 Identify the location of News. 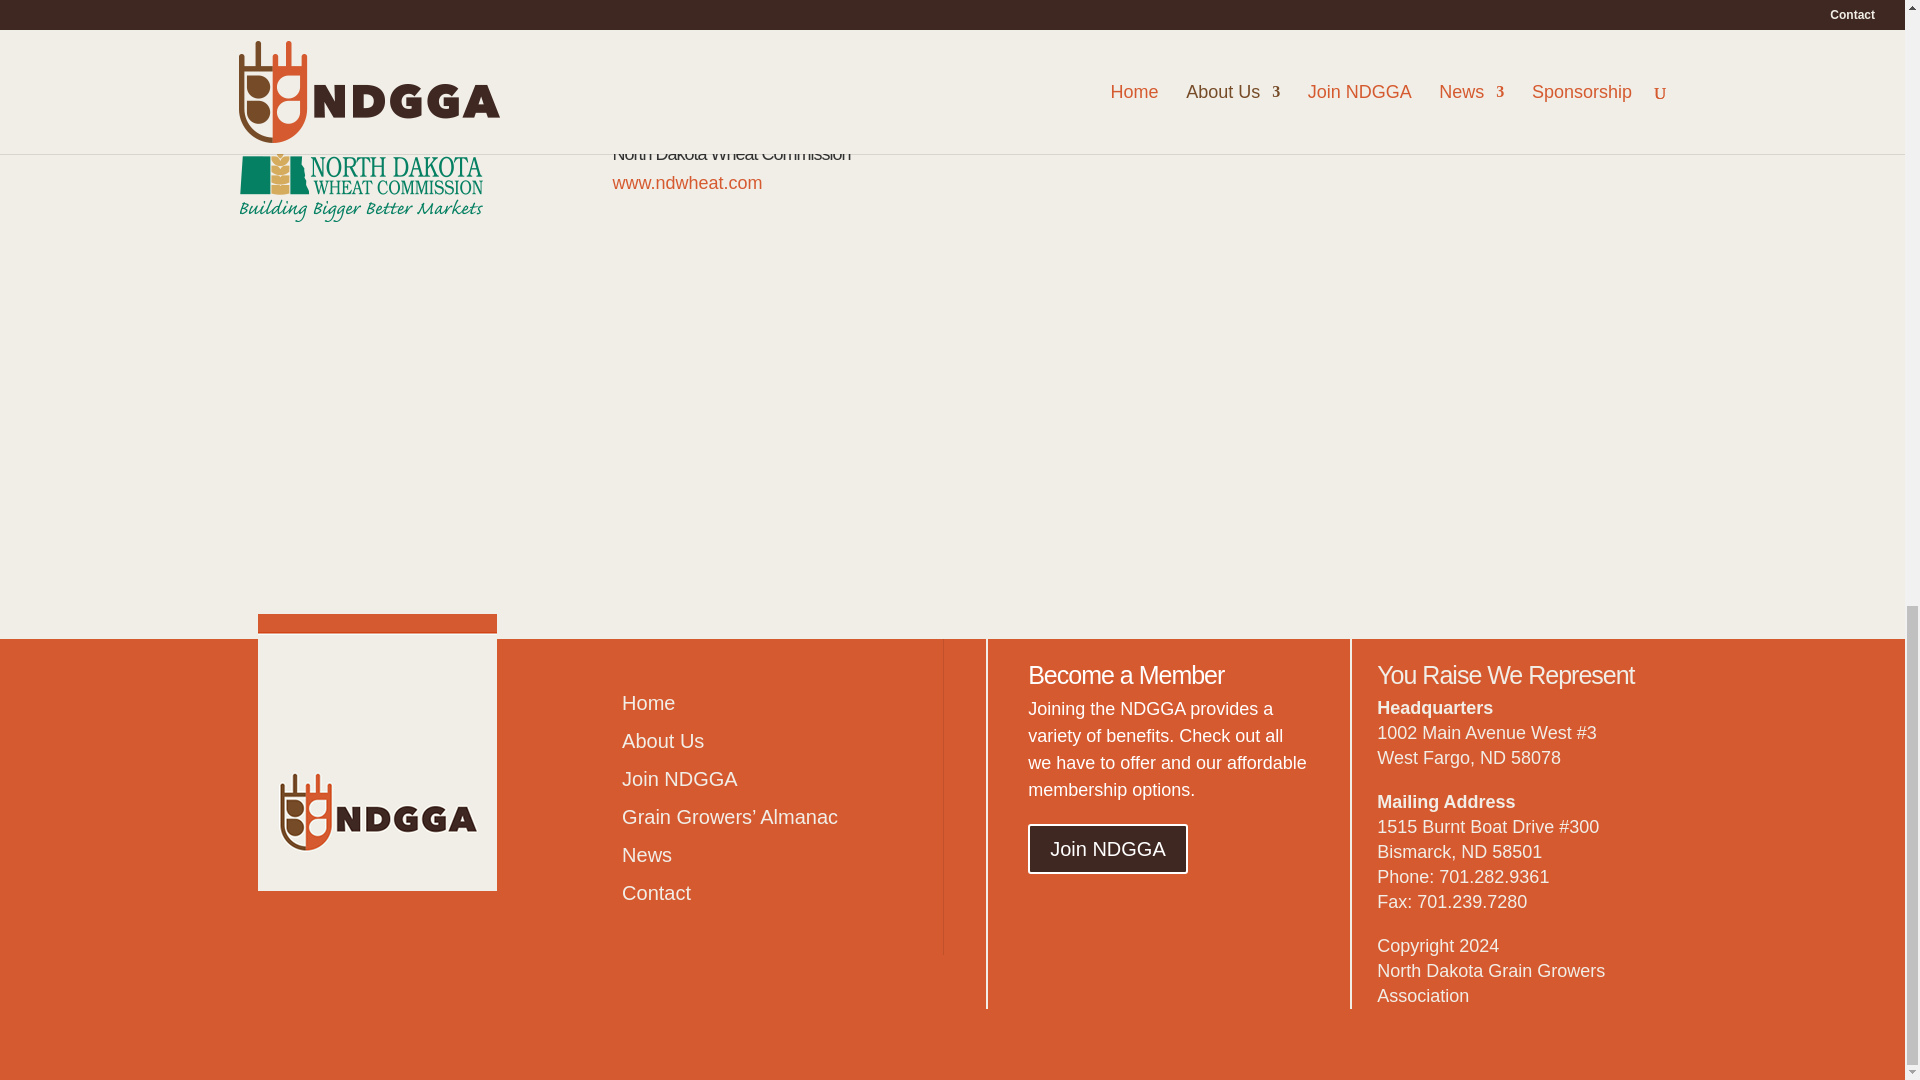
(647, 854).